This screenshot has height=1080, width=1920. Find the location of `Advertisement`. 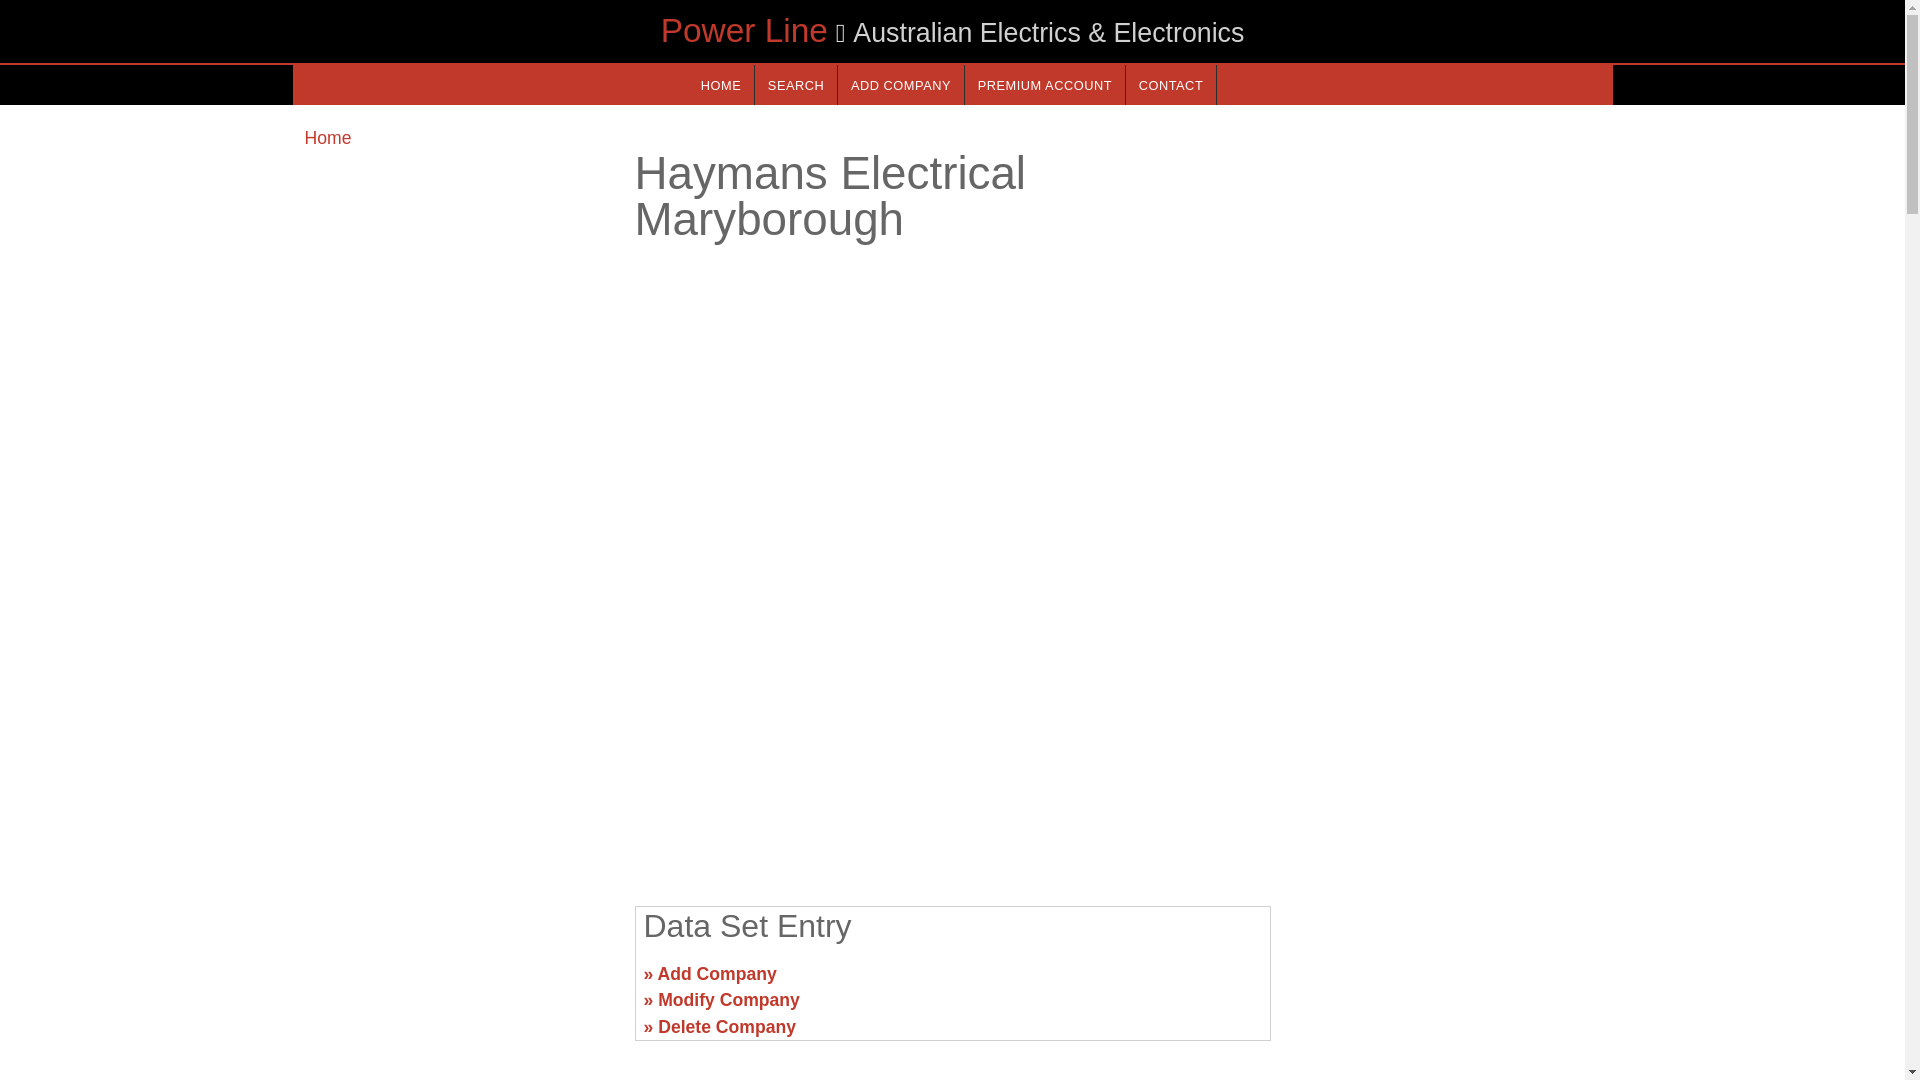

Advertisement is located at coordinates (456, 936).